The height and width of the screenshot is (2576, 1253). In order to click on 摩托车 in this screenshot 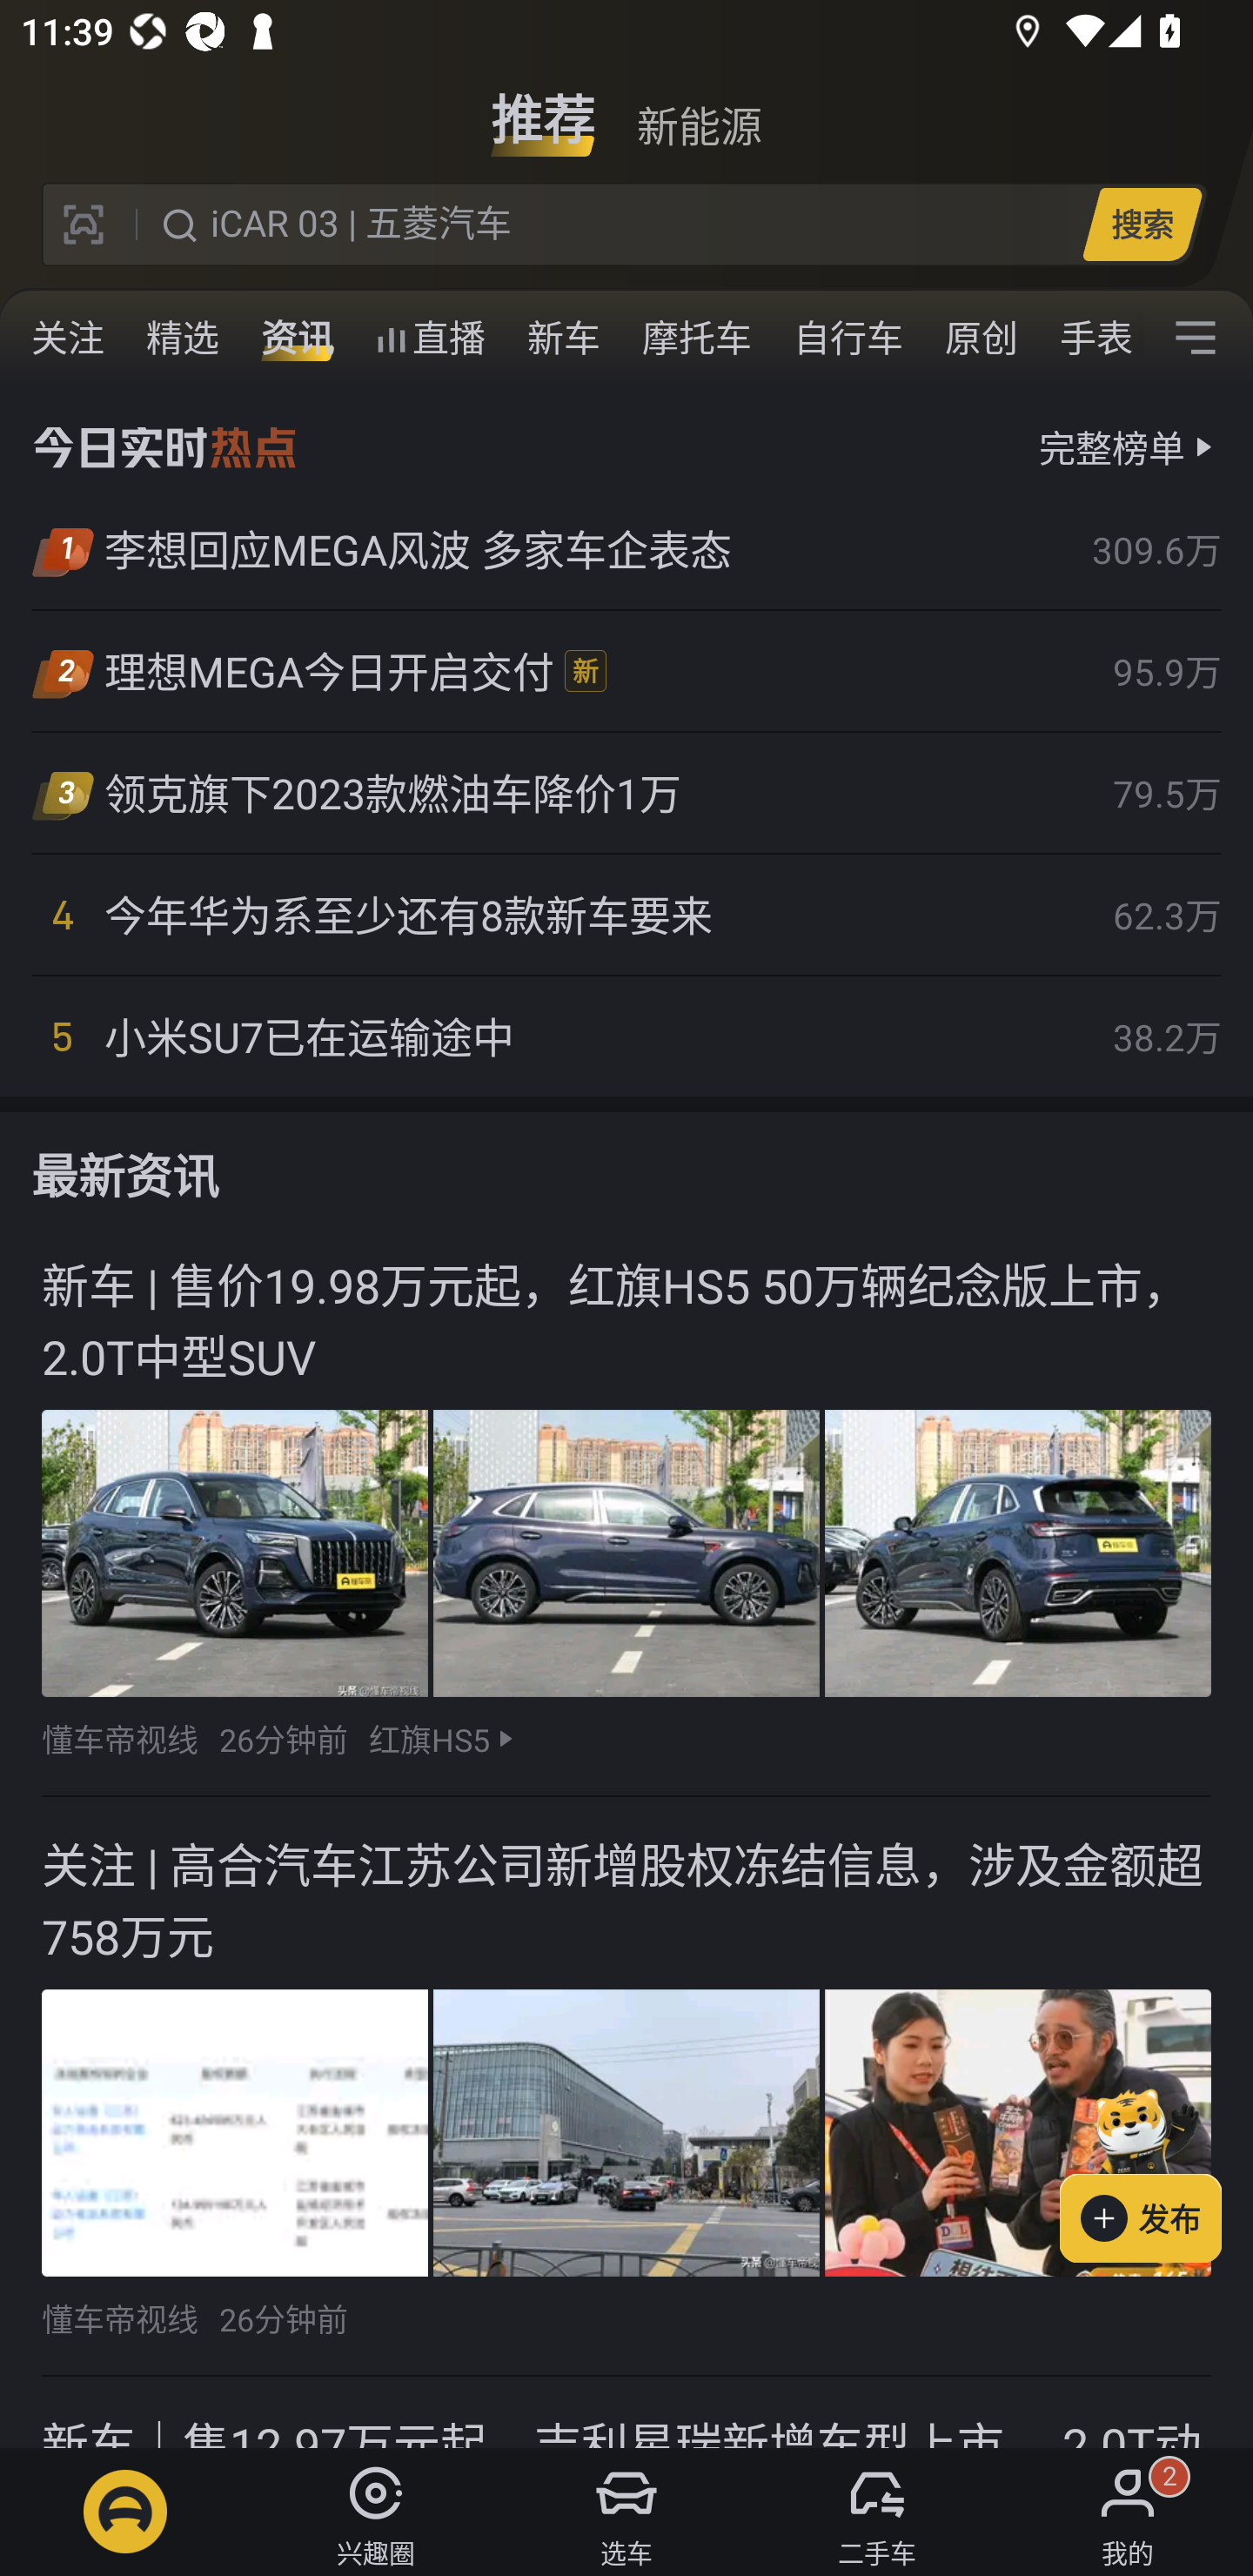, I will do `click(697, 338)`.